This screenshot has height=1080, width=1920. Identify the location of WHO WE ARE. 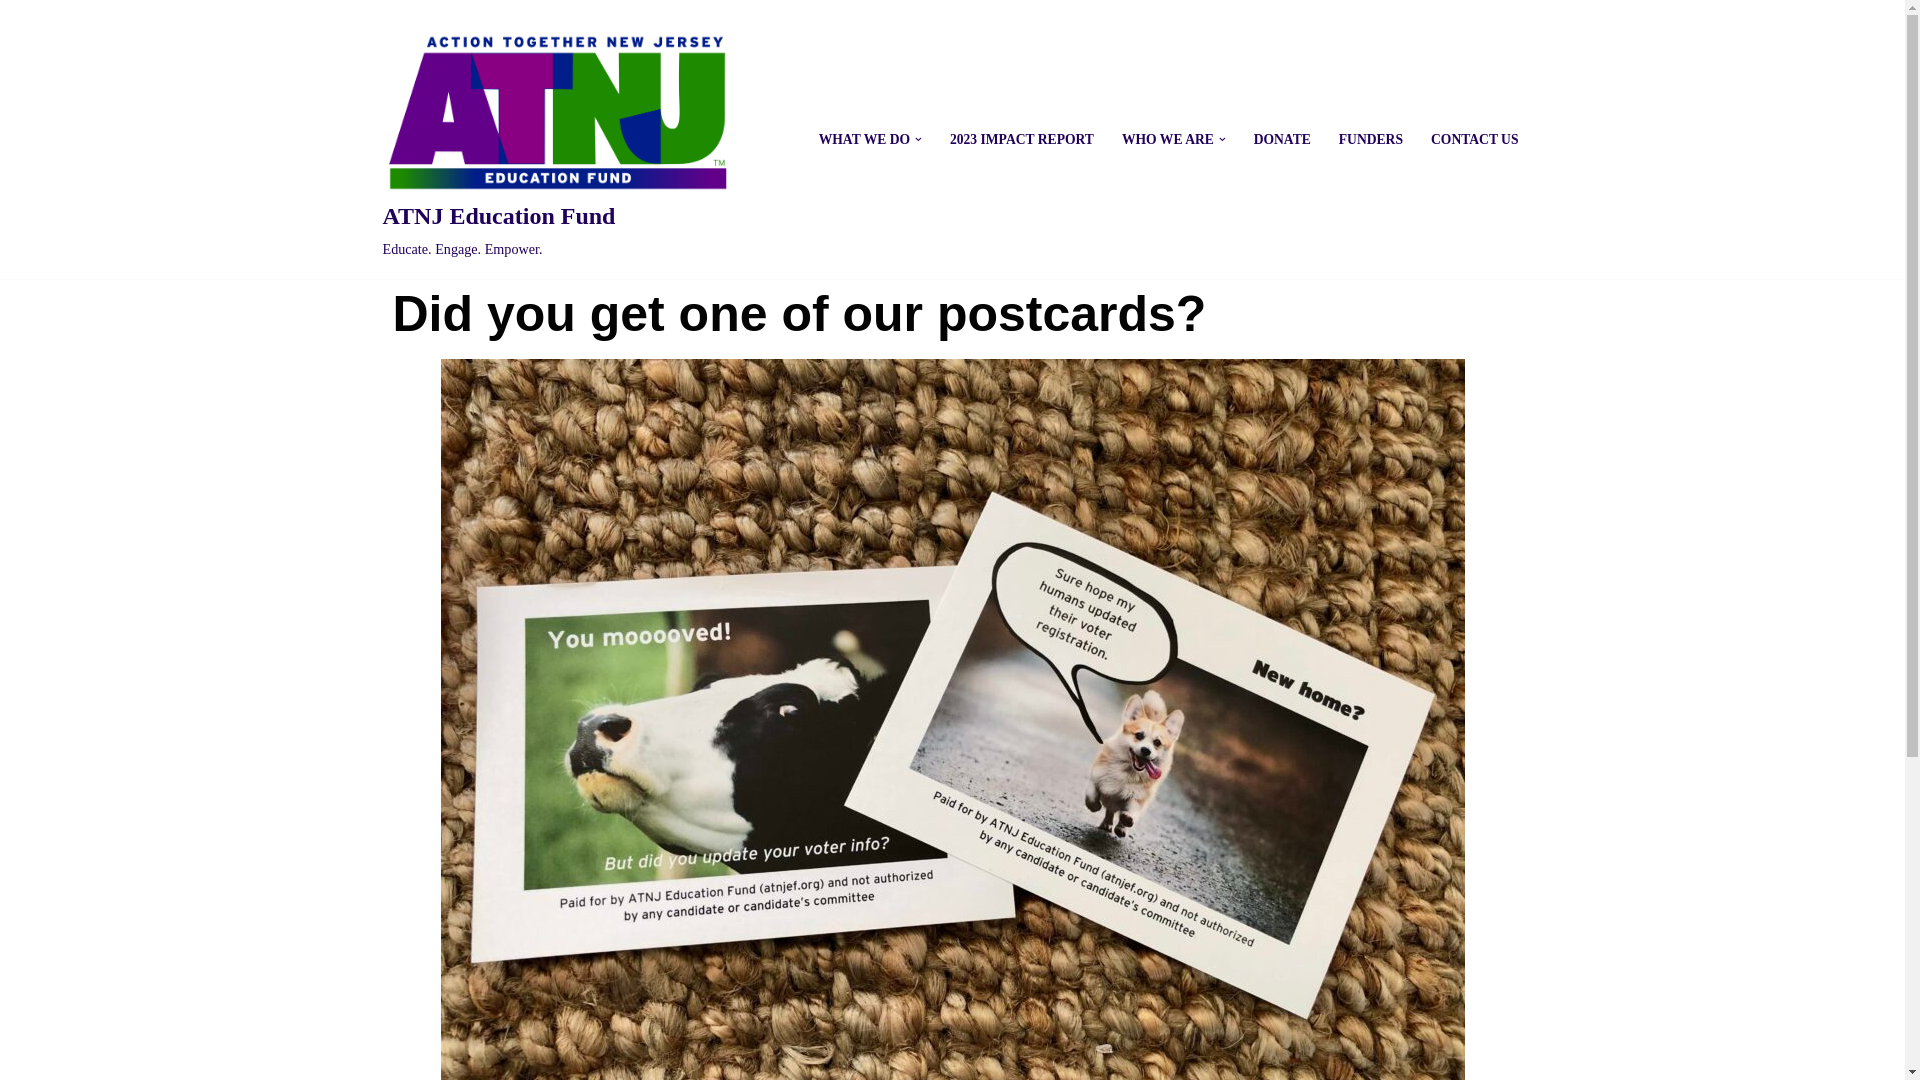
(864, 140).